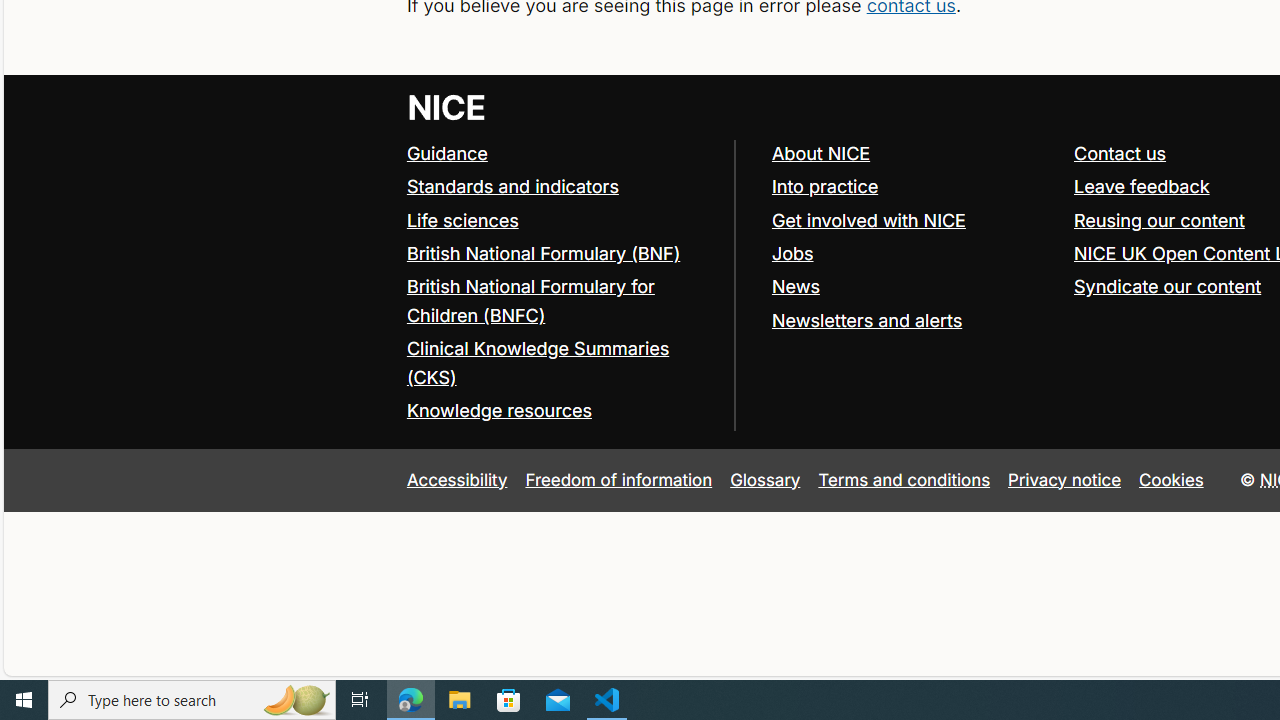  I want to click on Jobs, so click(792, 252).